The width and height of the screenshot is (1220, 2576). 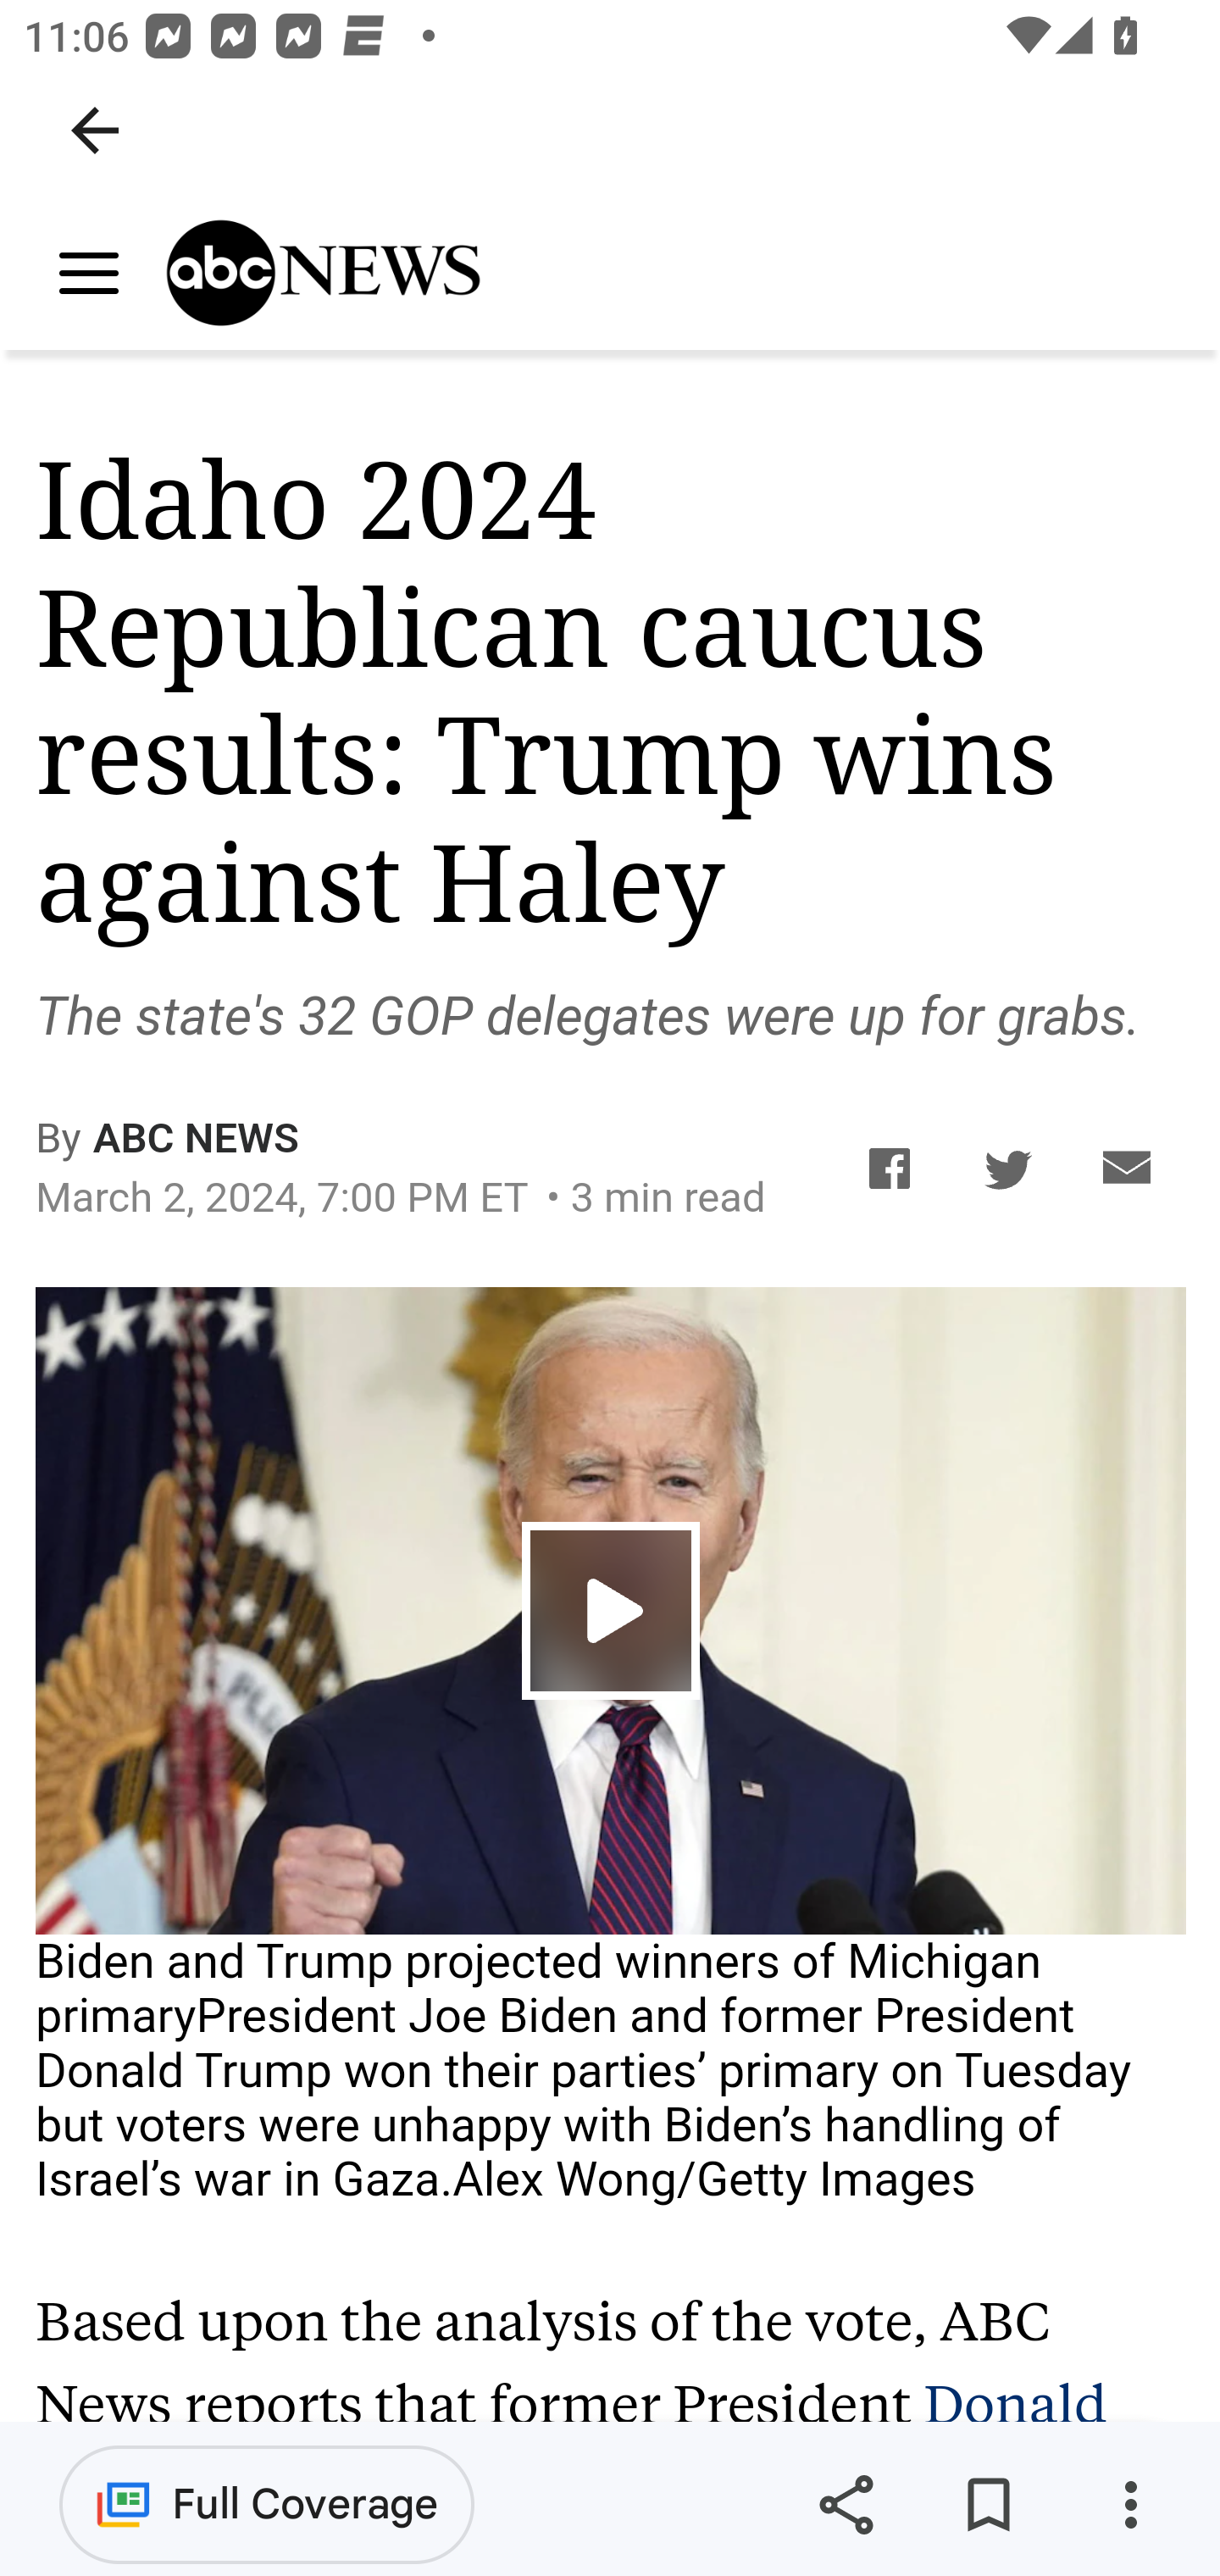 What do you see at coordinates (1127, 1168) in the screenshot?
I see `Share by customemail` at bounding box center [1127, 1168].